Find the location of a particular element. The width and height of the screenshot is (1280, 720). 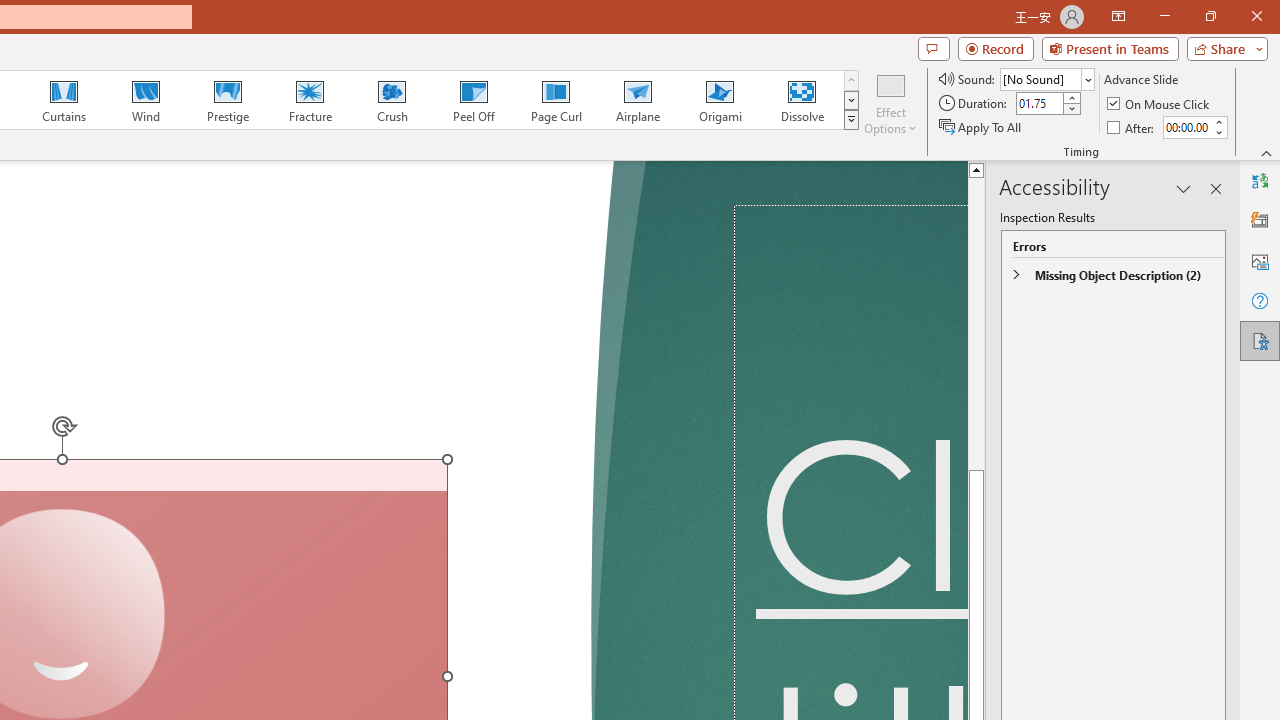

Close is located at coordinates (1256, 16).